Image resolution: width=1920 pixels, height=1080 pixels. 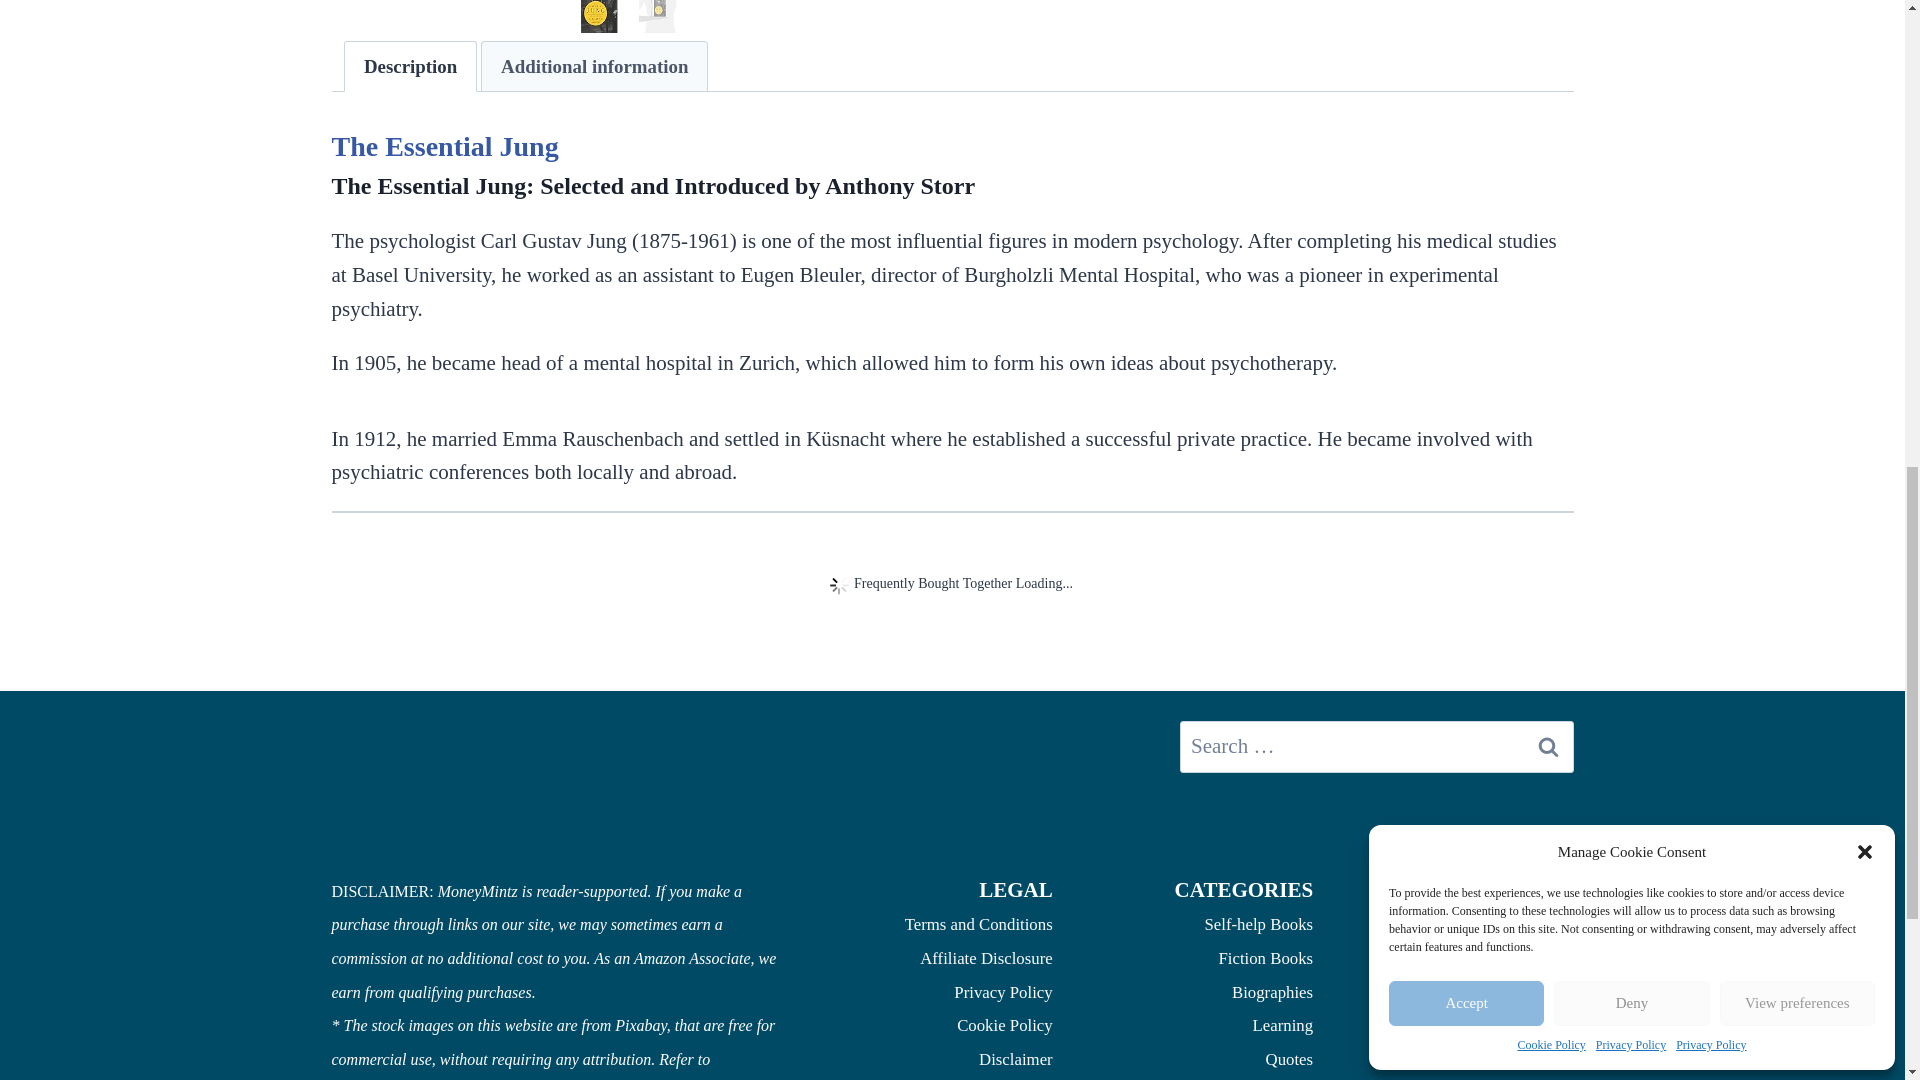 What do you see at coordinates (1004, 1025) in the screenshot?
I see `Cookie Policy` at bounding box center [1004, 1025].